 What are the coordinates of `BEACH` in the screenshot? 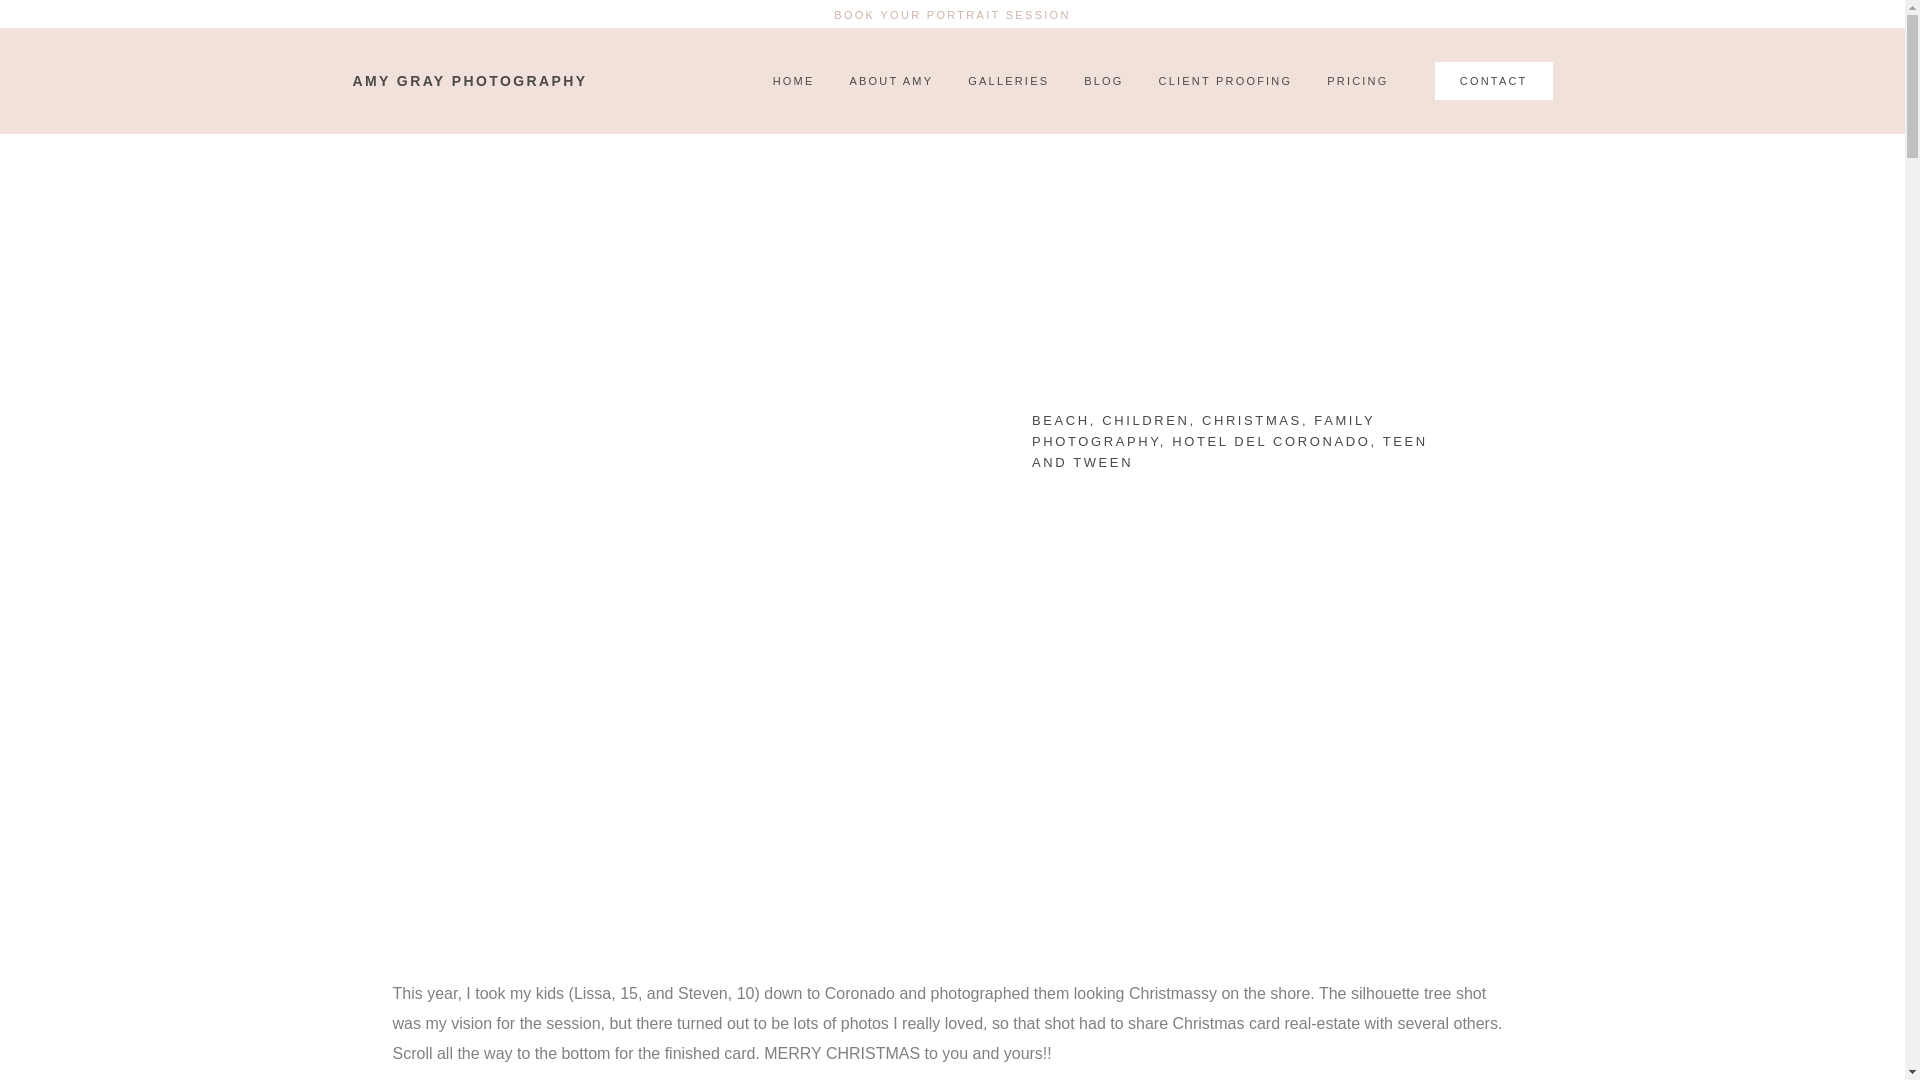 It's located at (1061, 420).